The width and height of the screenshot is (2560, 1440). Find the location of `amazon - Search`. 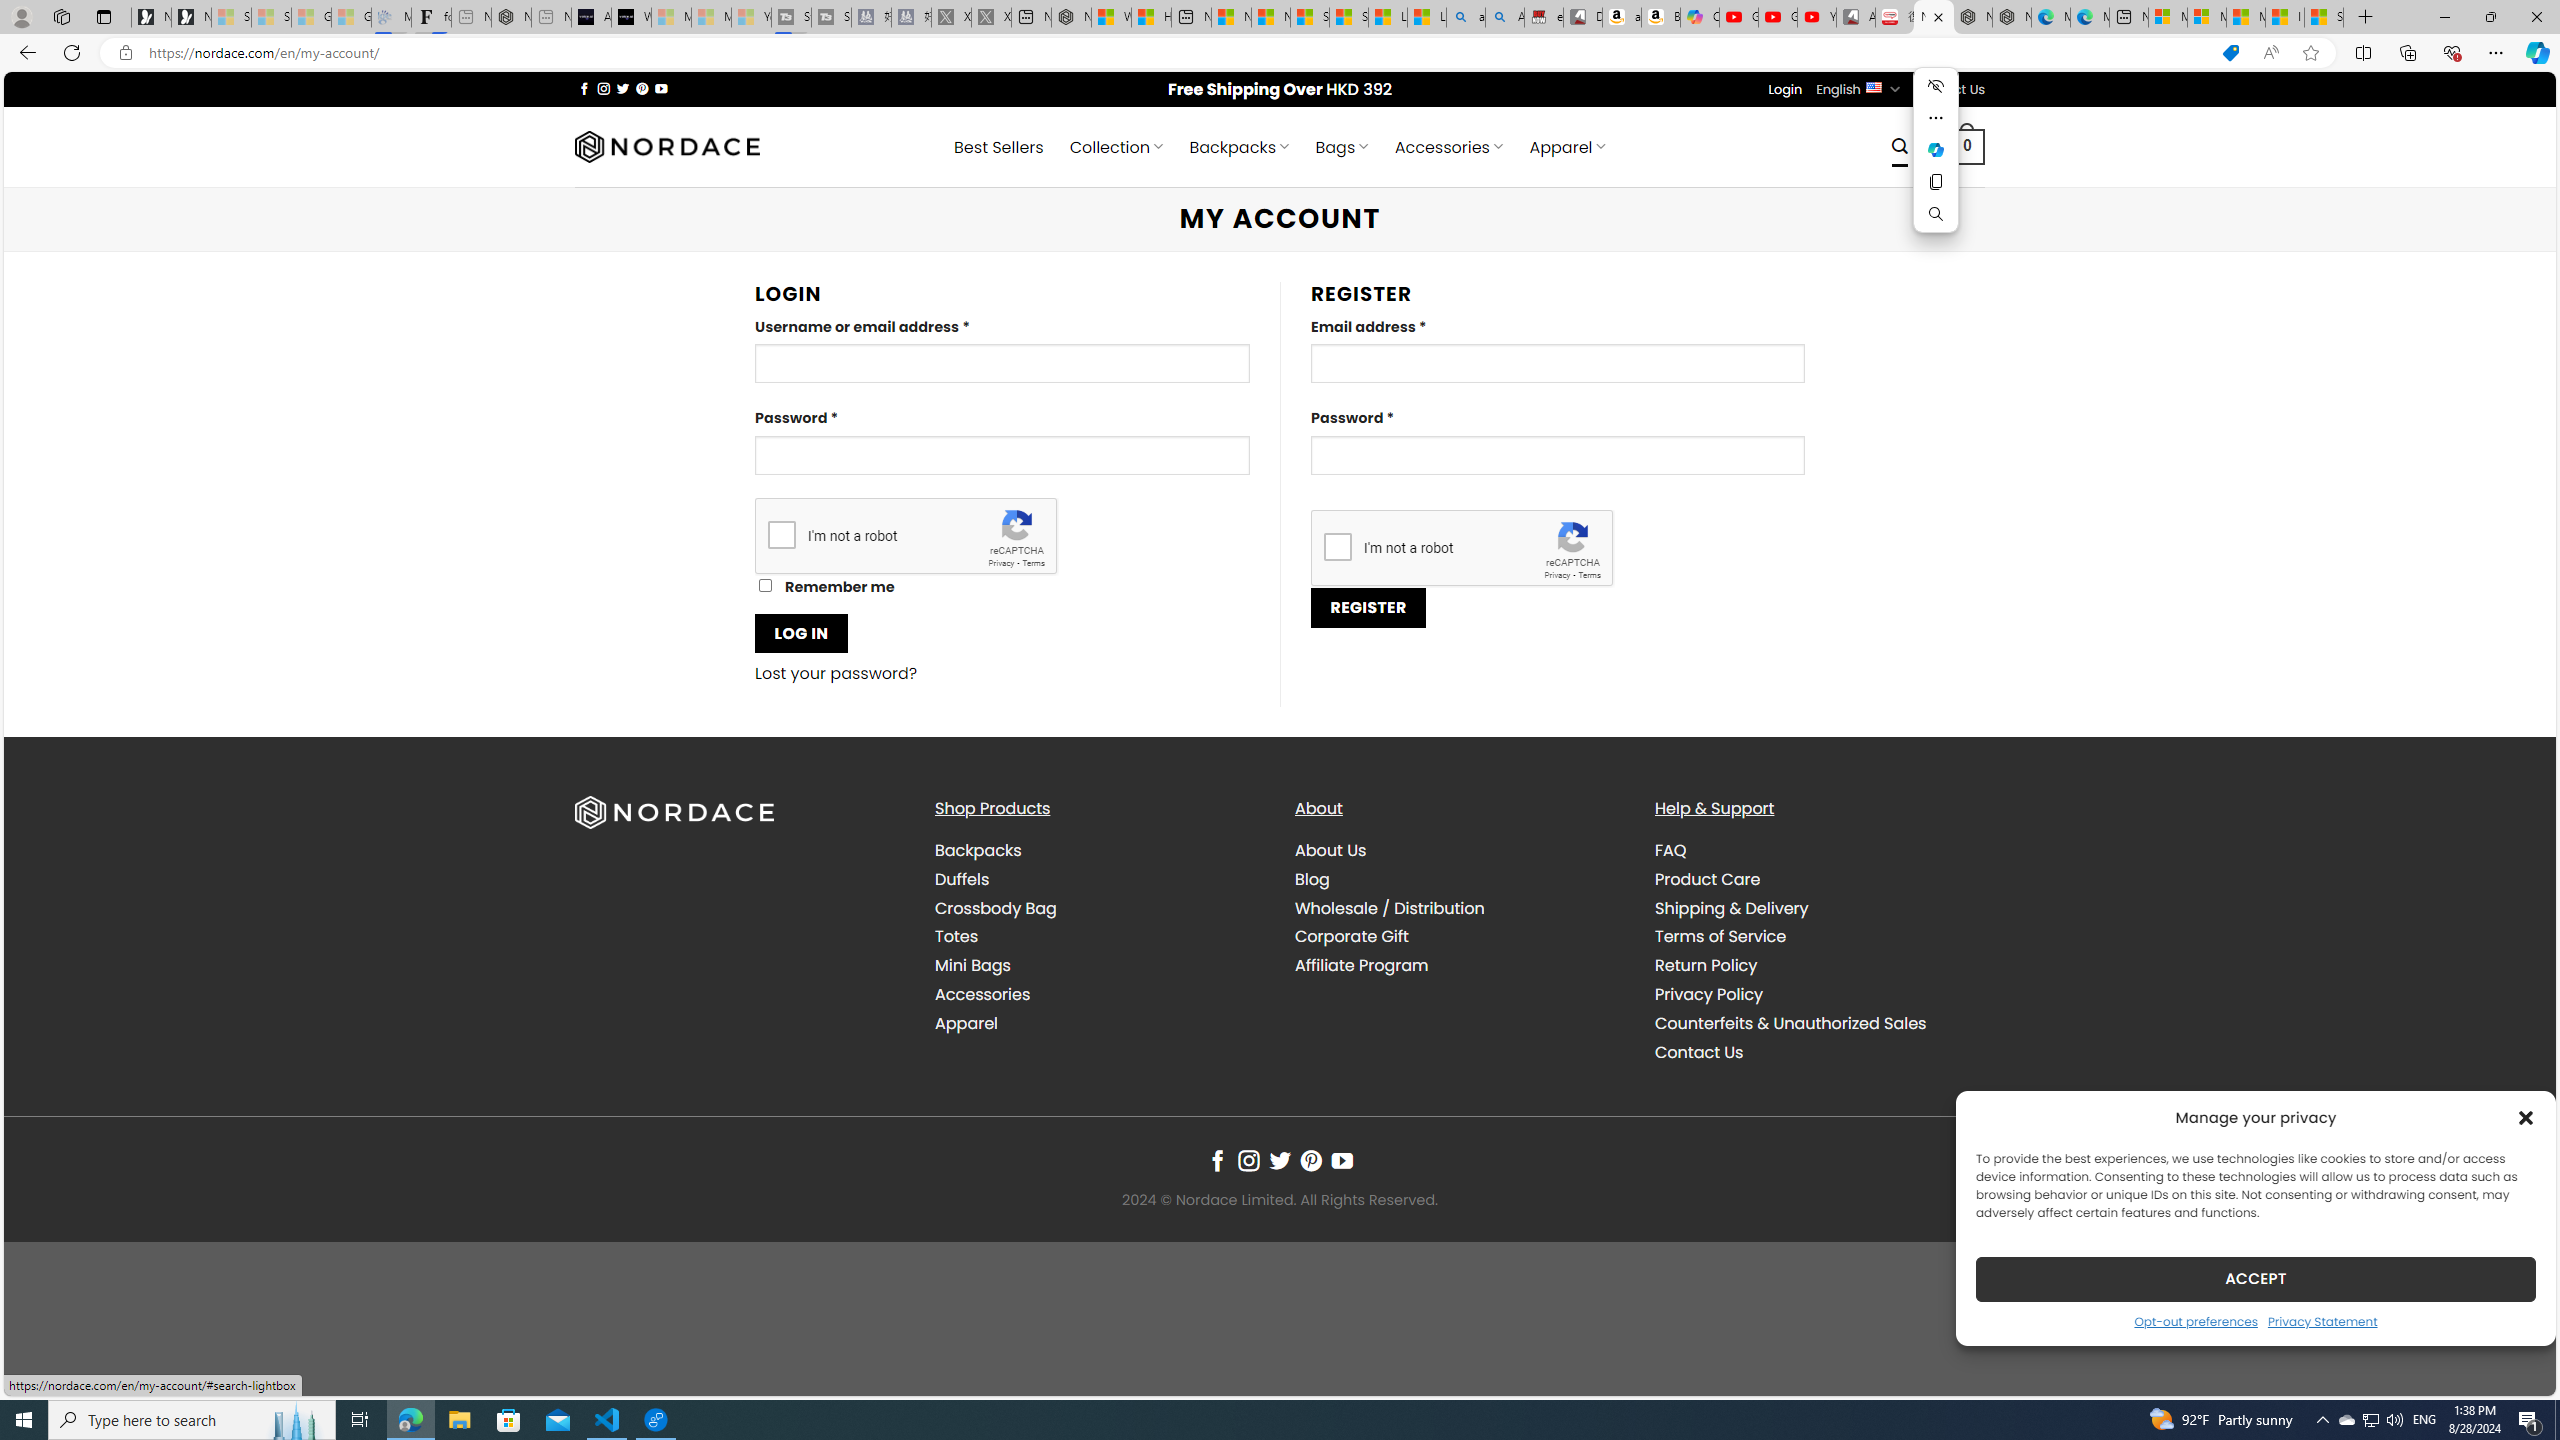

amazon - Search is located at coordinates (1466, 17).